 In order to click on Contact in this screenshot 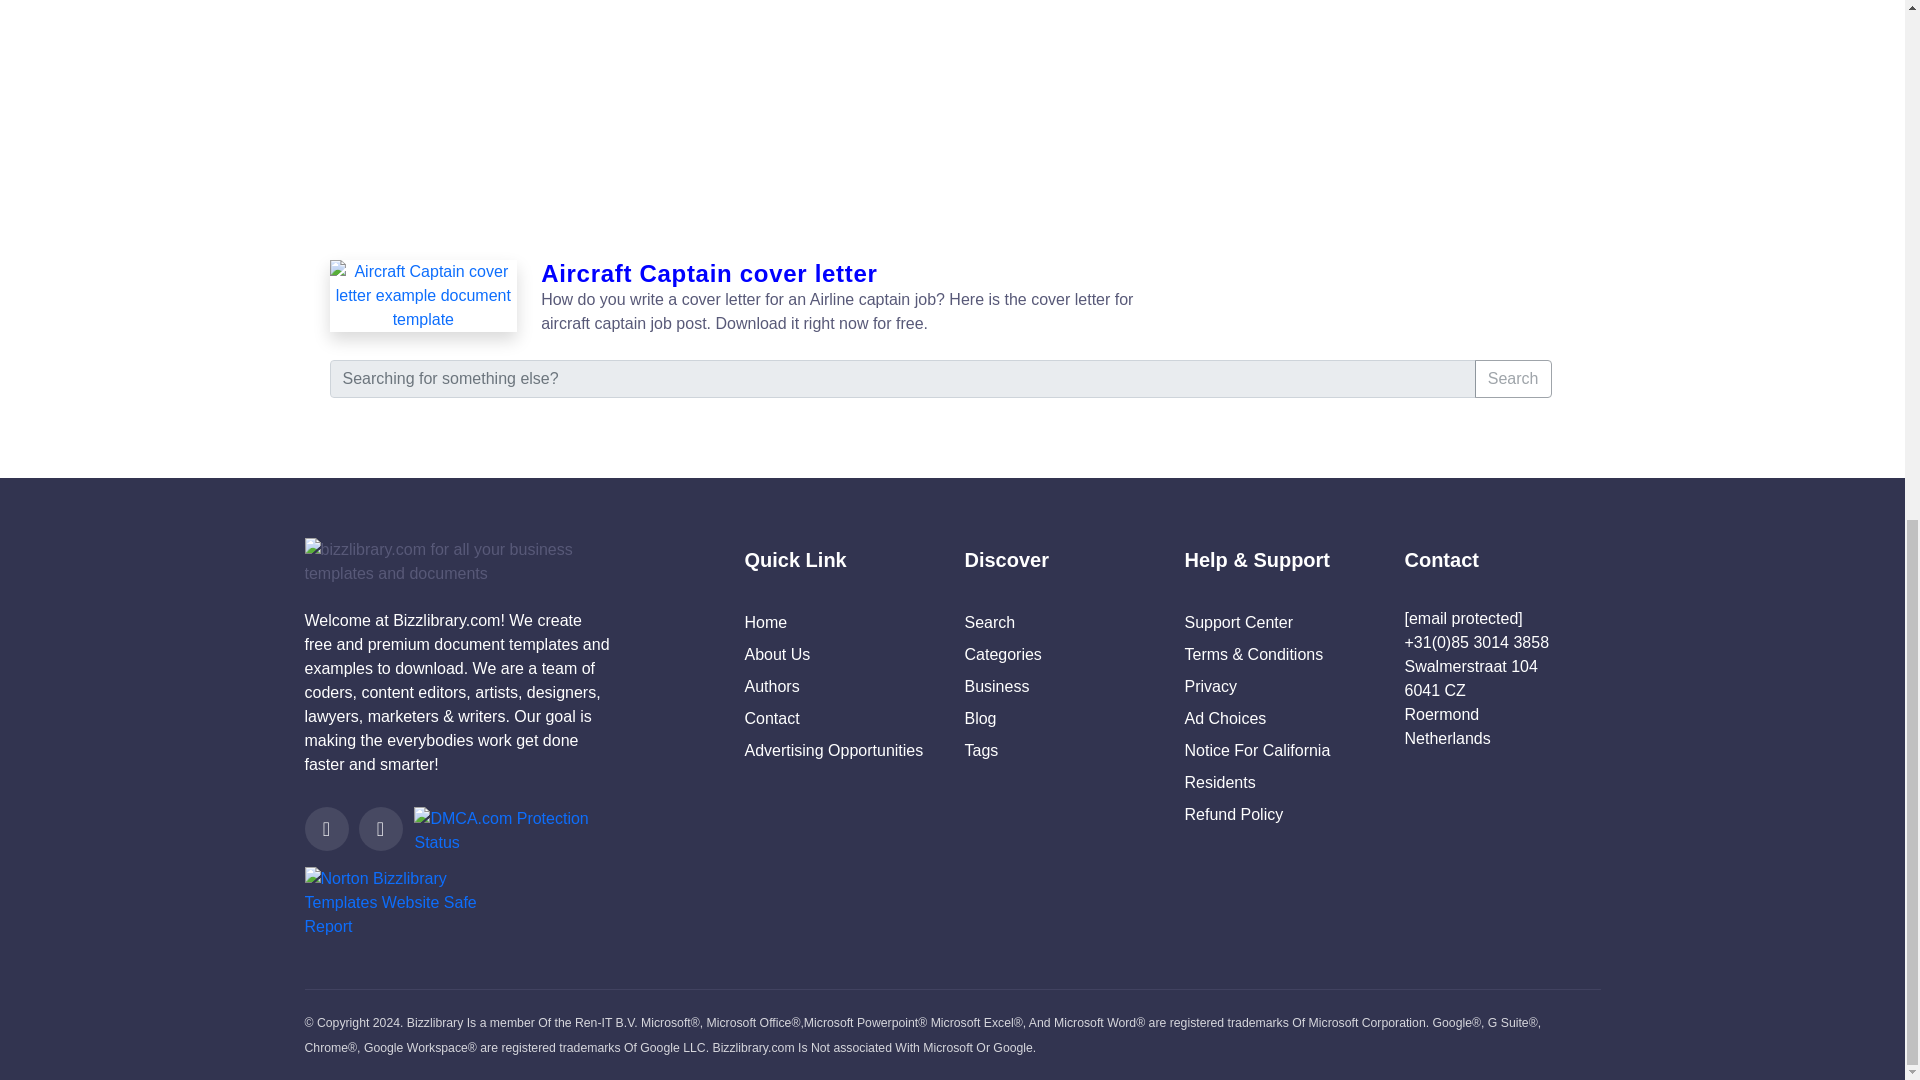, I will do `click(771, 718)`.